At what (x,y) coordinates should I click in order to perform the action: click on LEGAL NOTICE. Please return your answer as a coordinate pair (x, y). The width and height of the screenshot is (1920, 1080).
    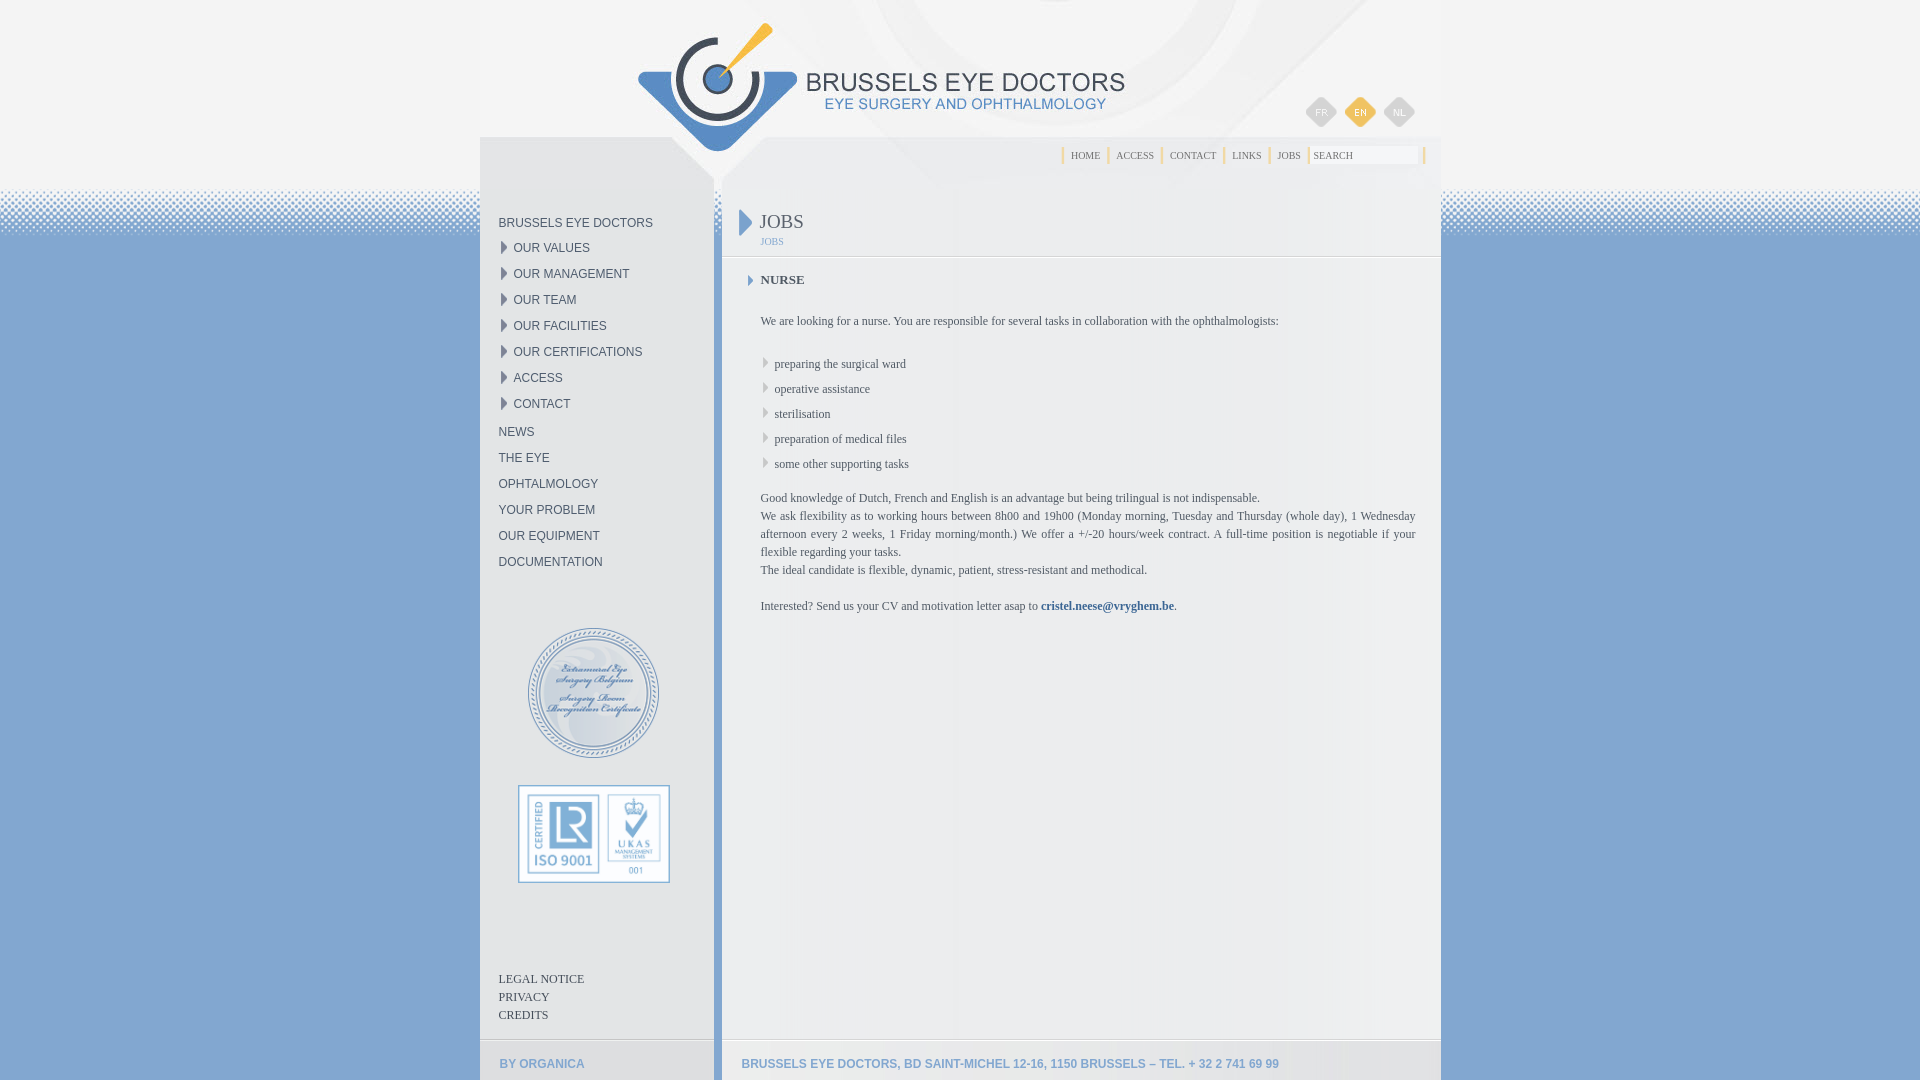
    Looking at the image, I should click on (541, 979).